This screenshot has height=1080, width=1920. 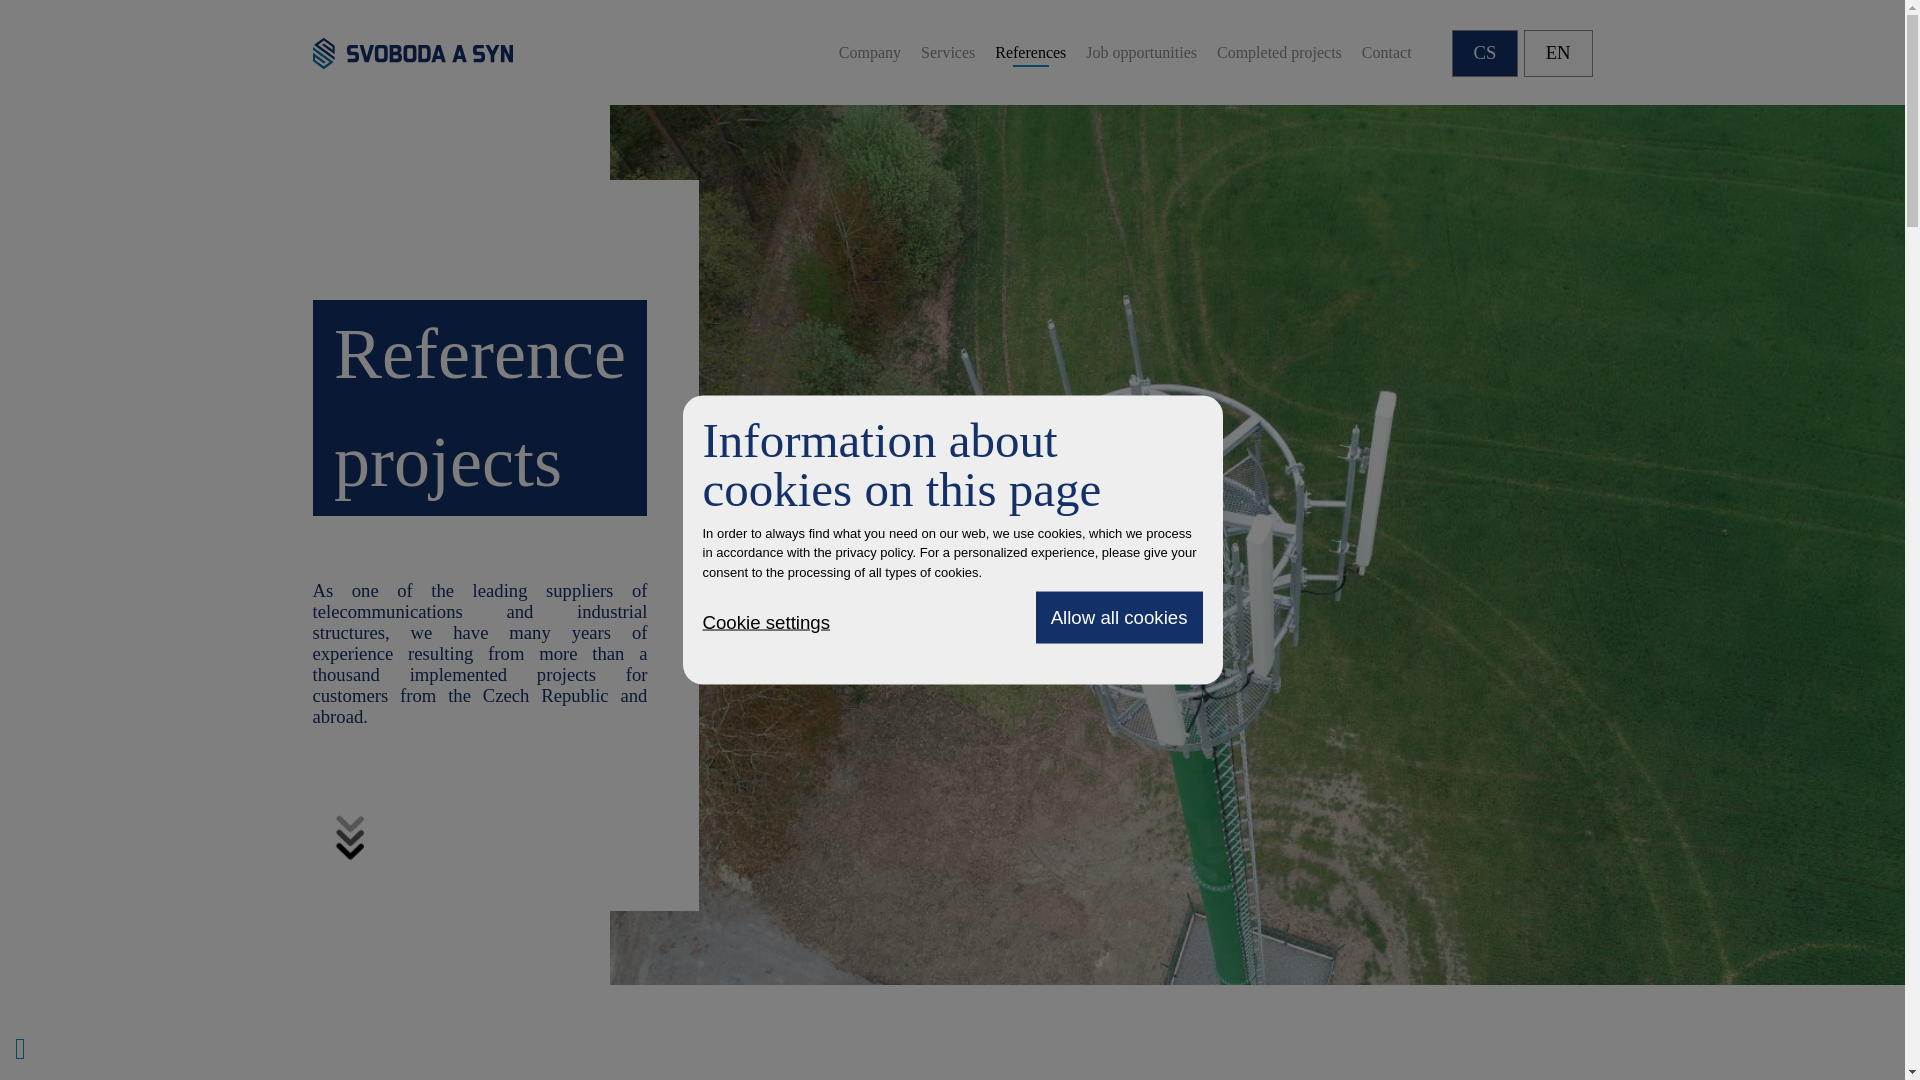 I want to click on Contact, so click(x=1386, y=52).